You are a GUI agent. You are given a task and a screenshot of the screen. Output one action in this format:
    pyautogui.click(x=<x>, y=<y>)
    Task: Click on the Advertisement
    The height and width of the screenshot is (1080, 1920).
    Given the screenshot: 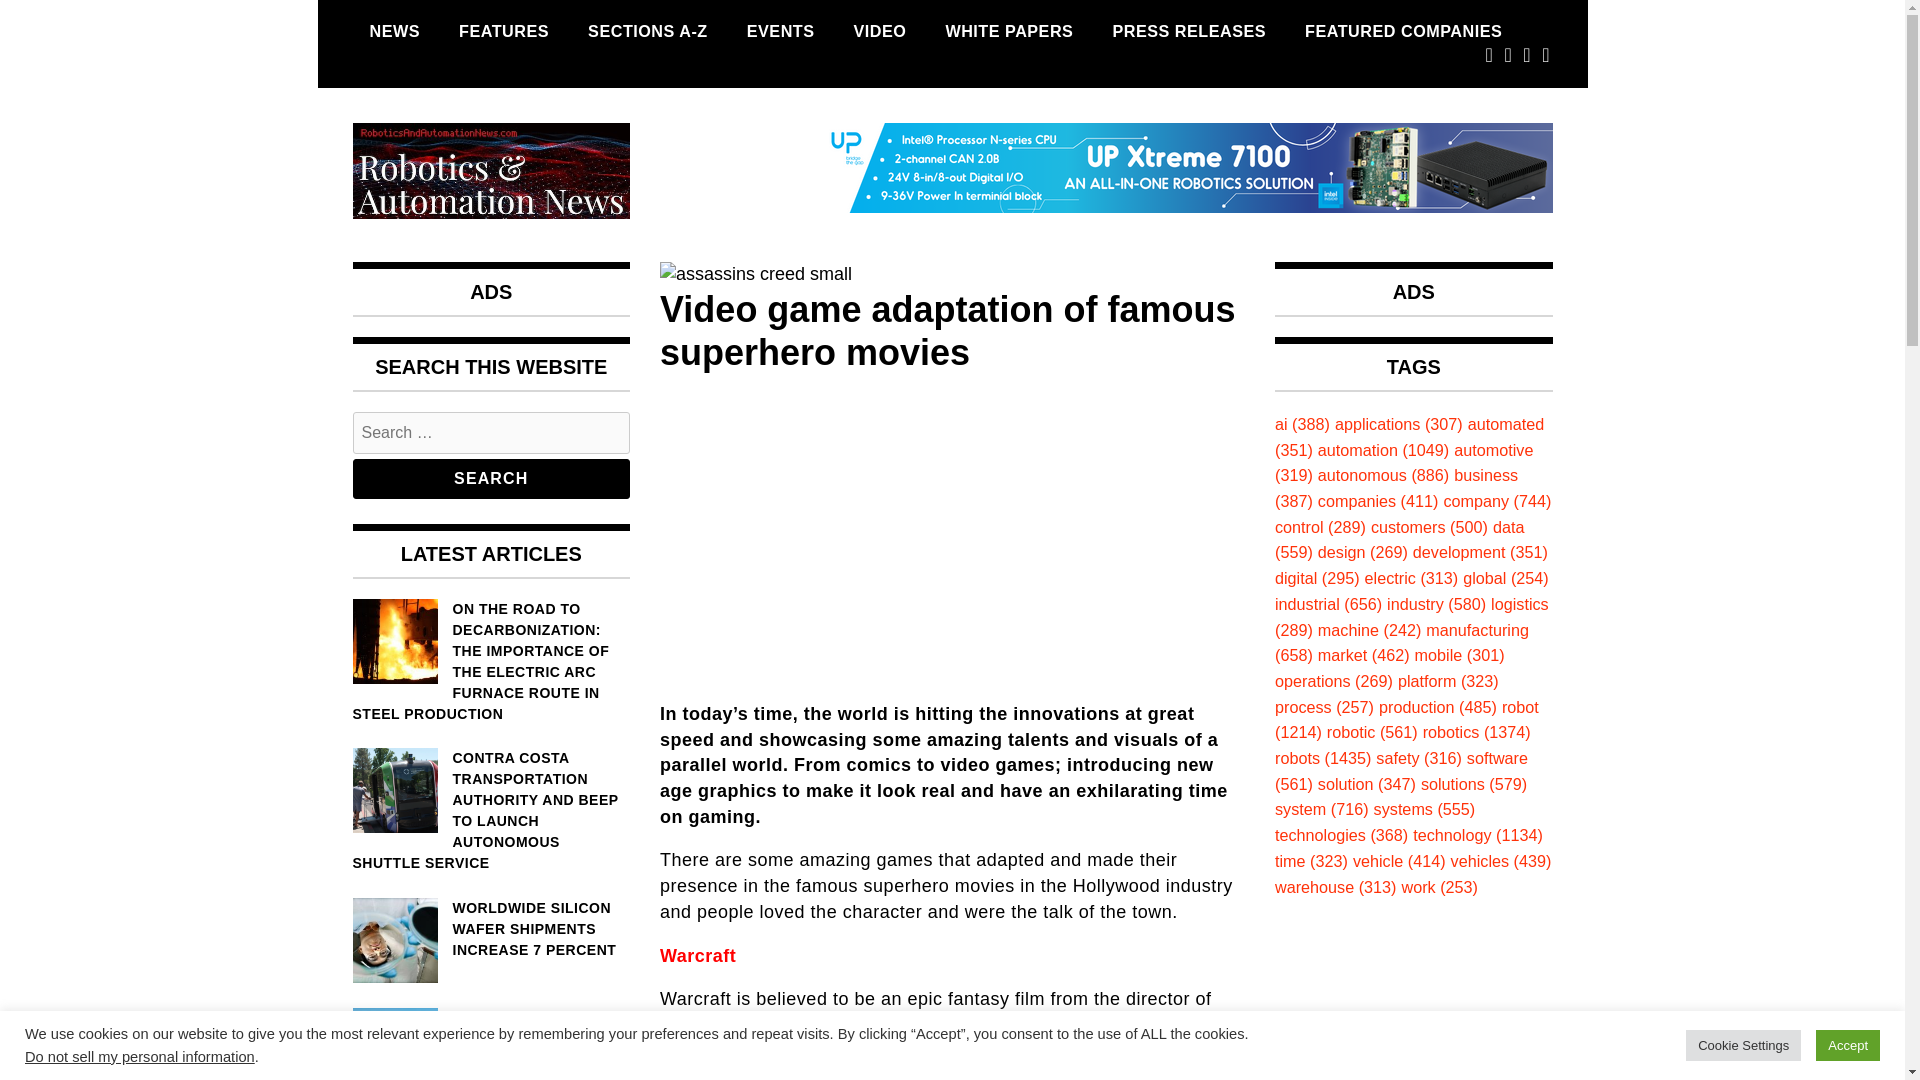 What is the action you would take?
    pyautogui.click(x=952, y=532)
    